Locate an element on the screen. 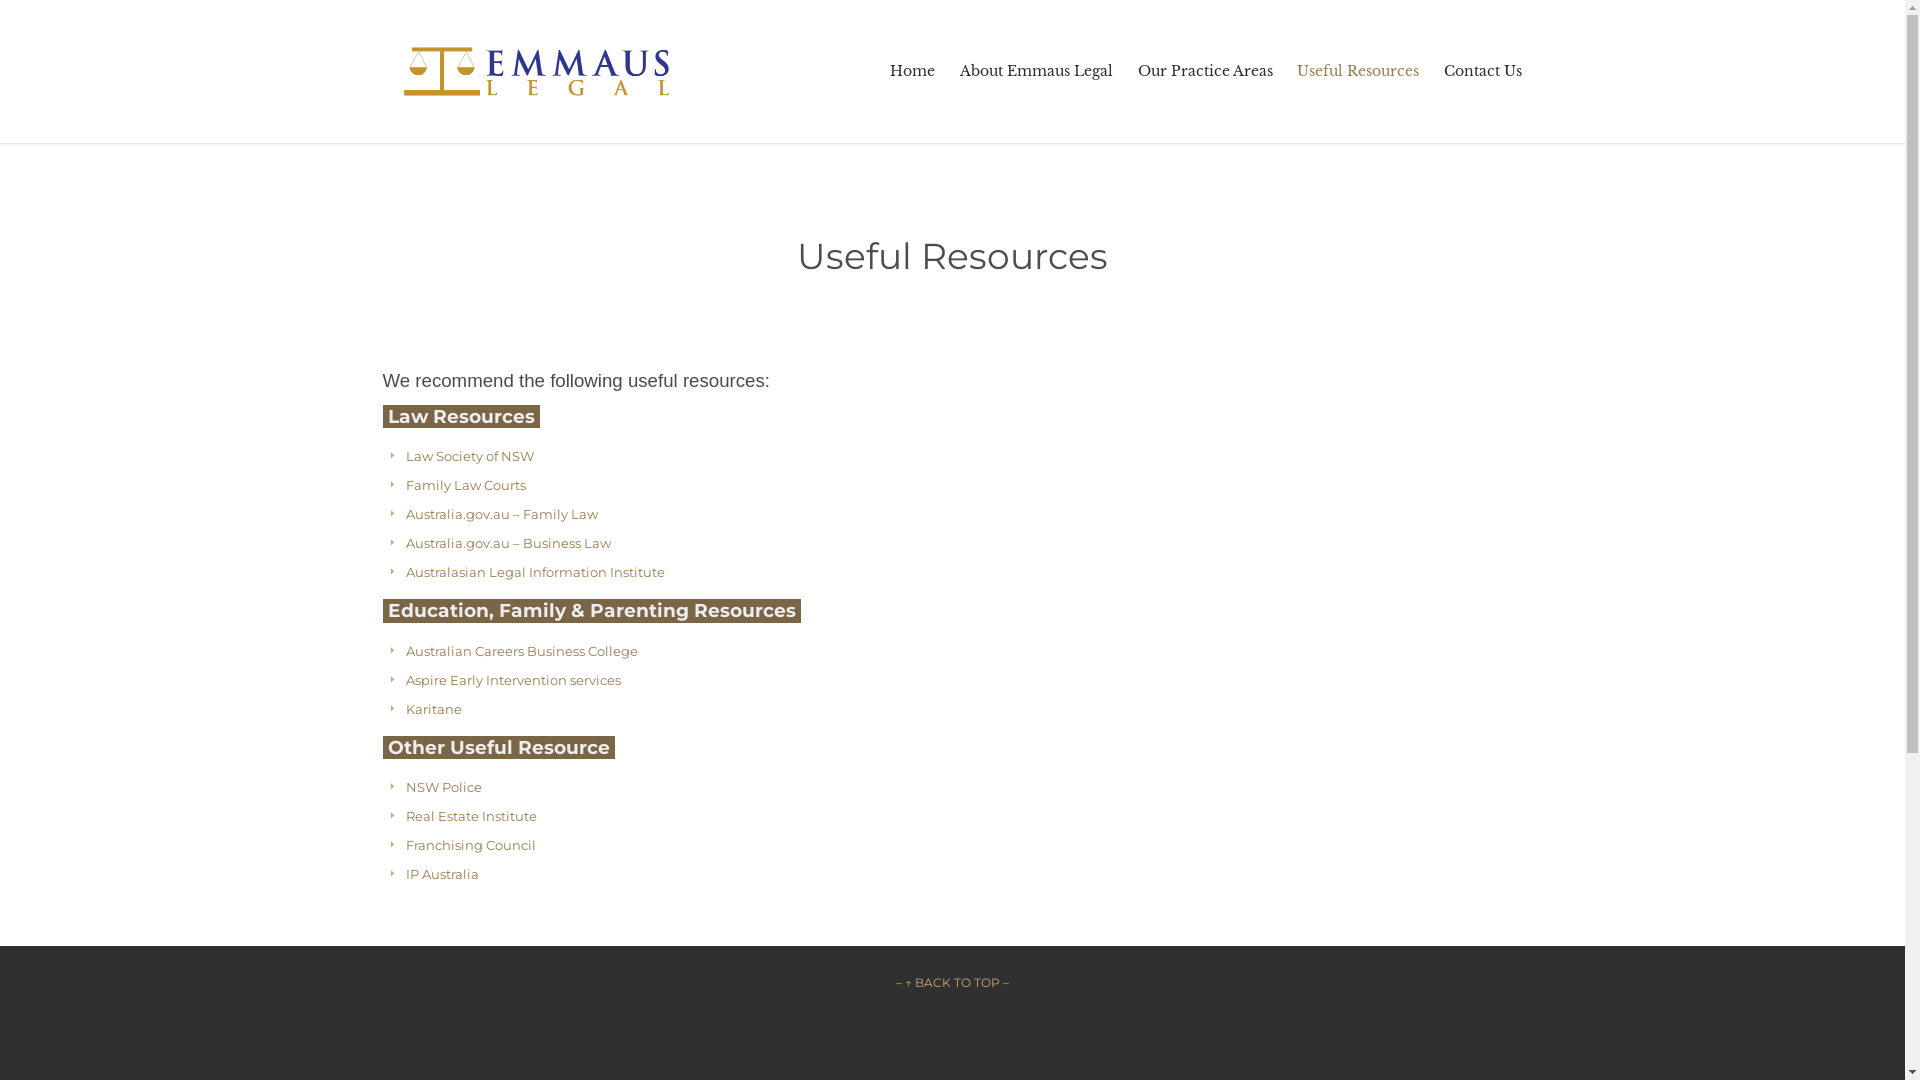  Australian Careers Business College is located at coordinates (522, 651).